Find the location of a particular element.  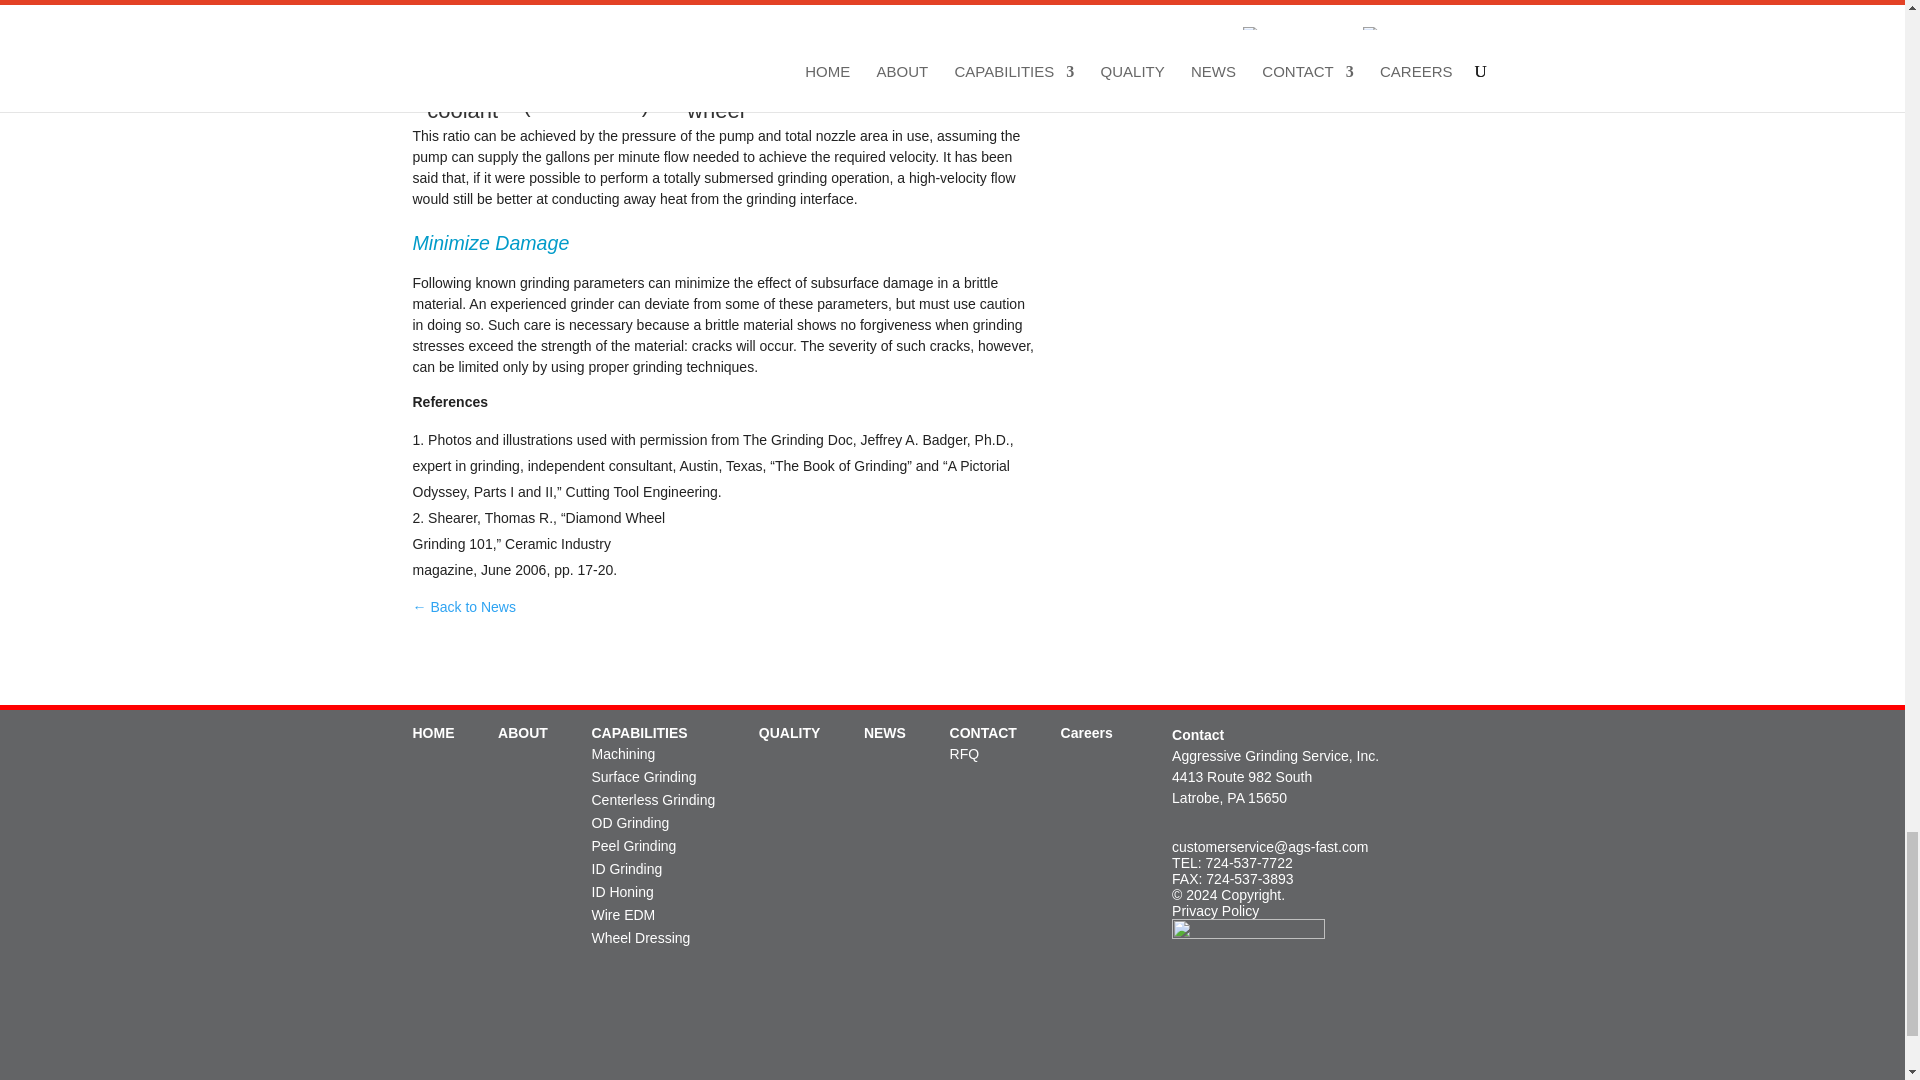

QUALITY is located at coordinates (788, 732).